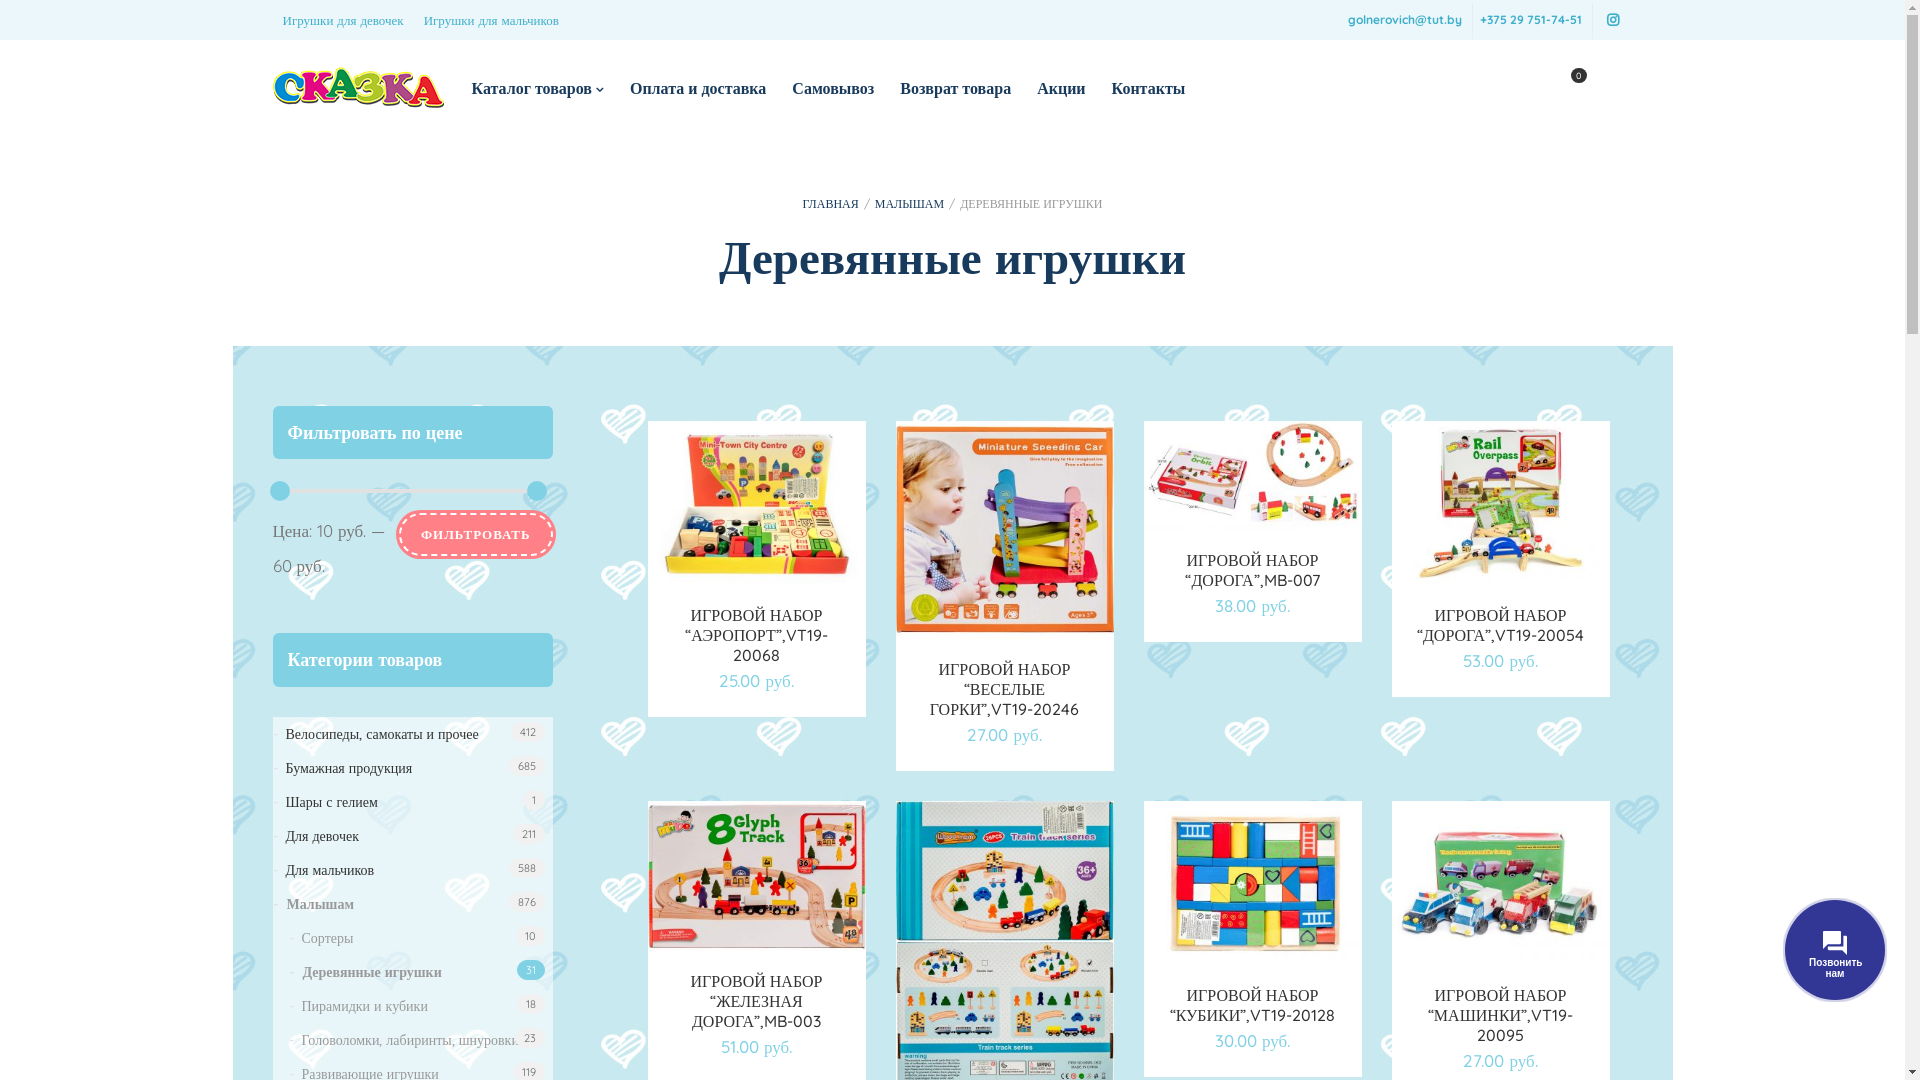 The image size is (1920, 1080). Describe the element at coordinates (1566, 88) in the screenshot. I see `0` at that location.